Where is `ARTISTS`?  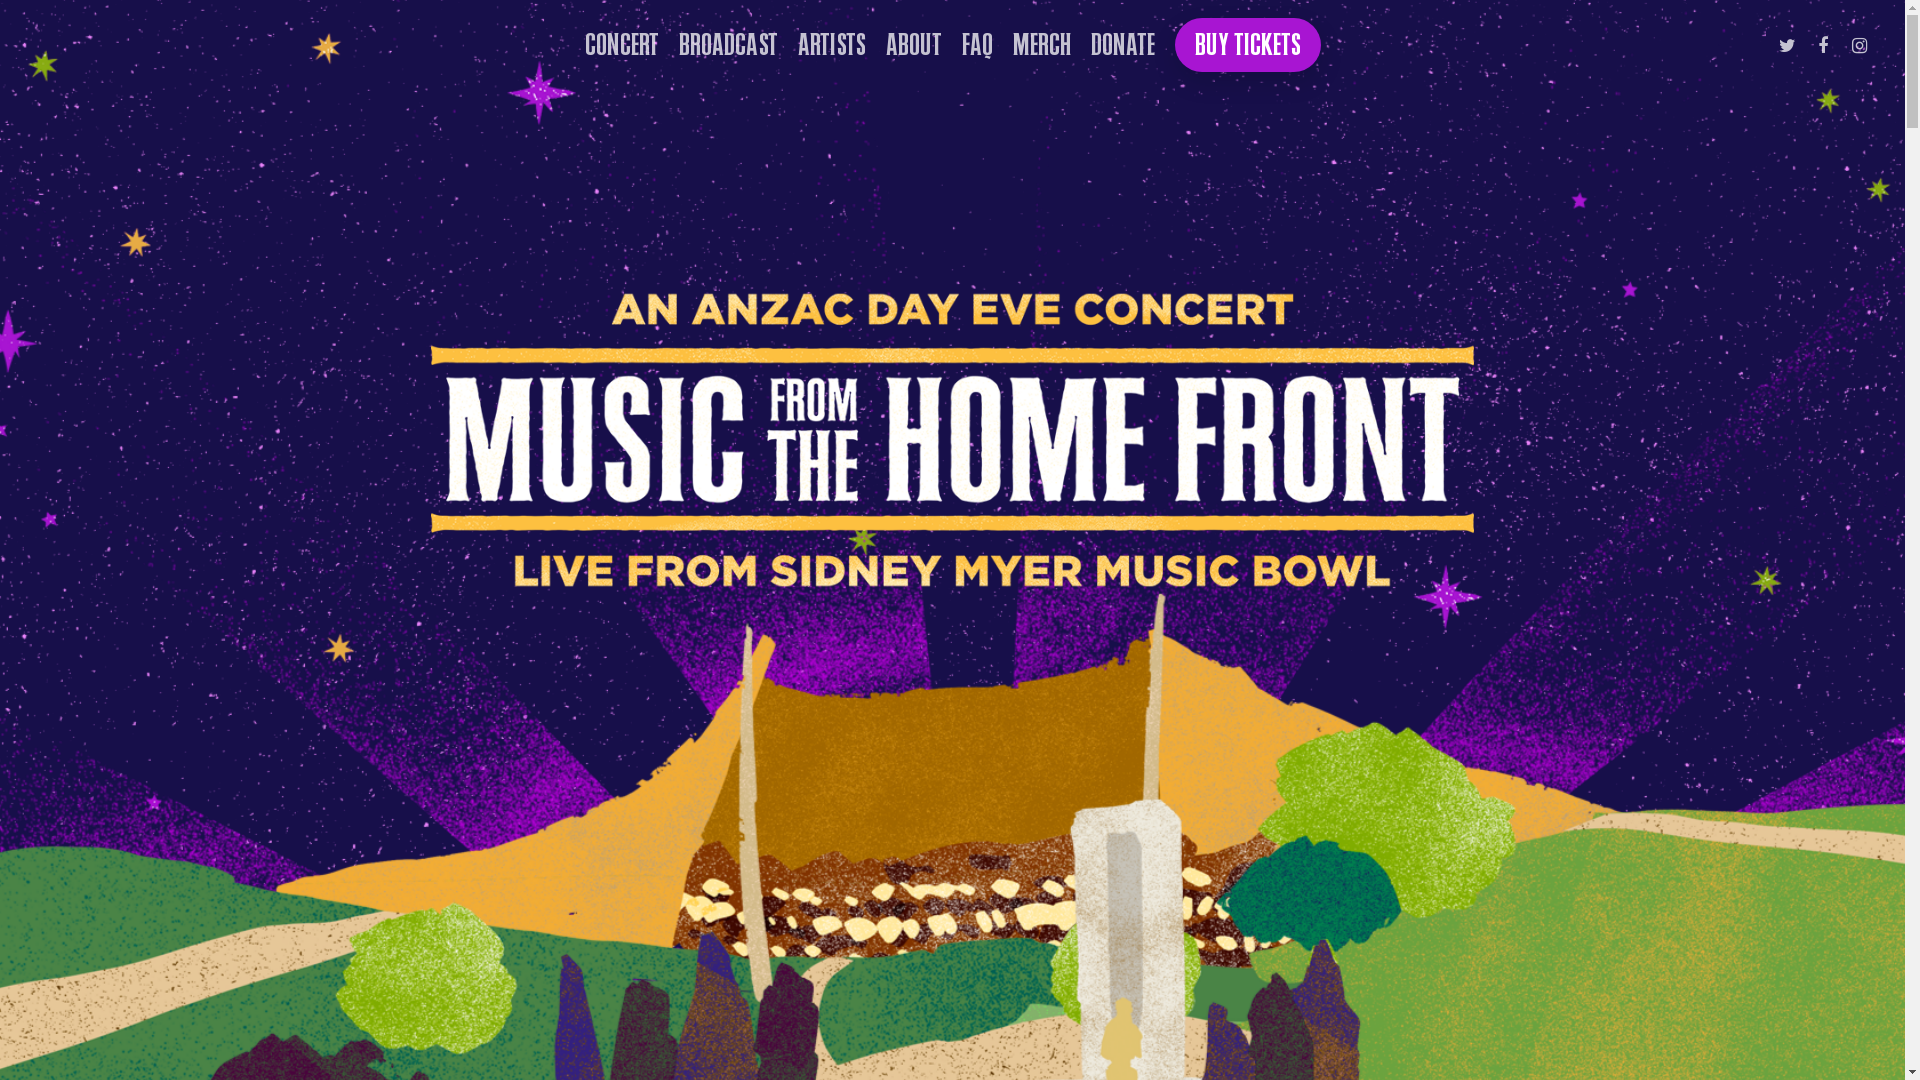
ARTISTS is located at coordinates (832, 45).